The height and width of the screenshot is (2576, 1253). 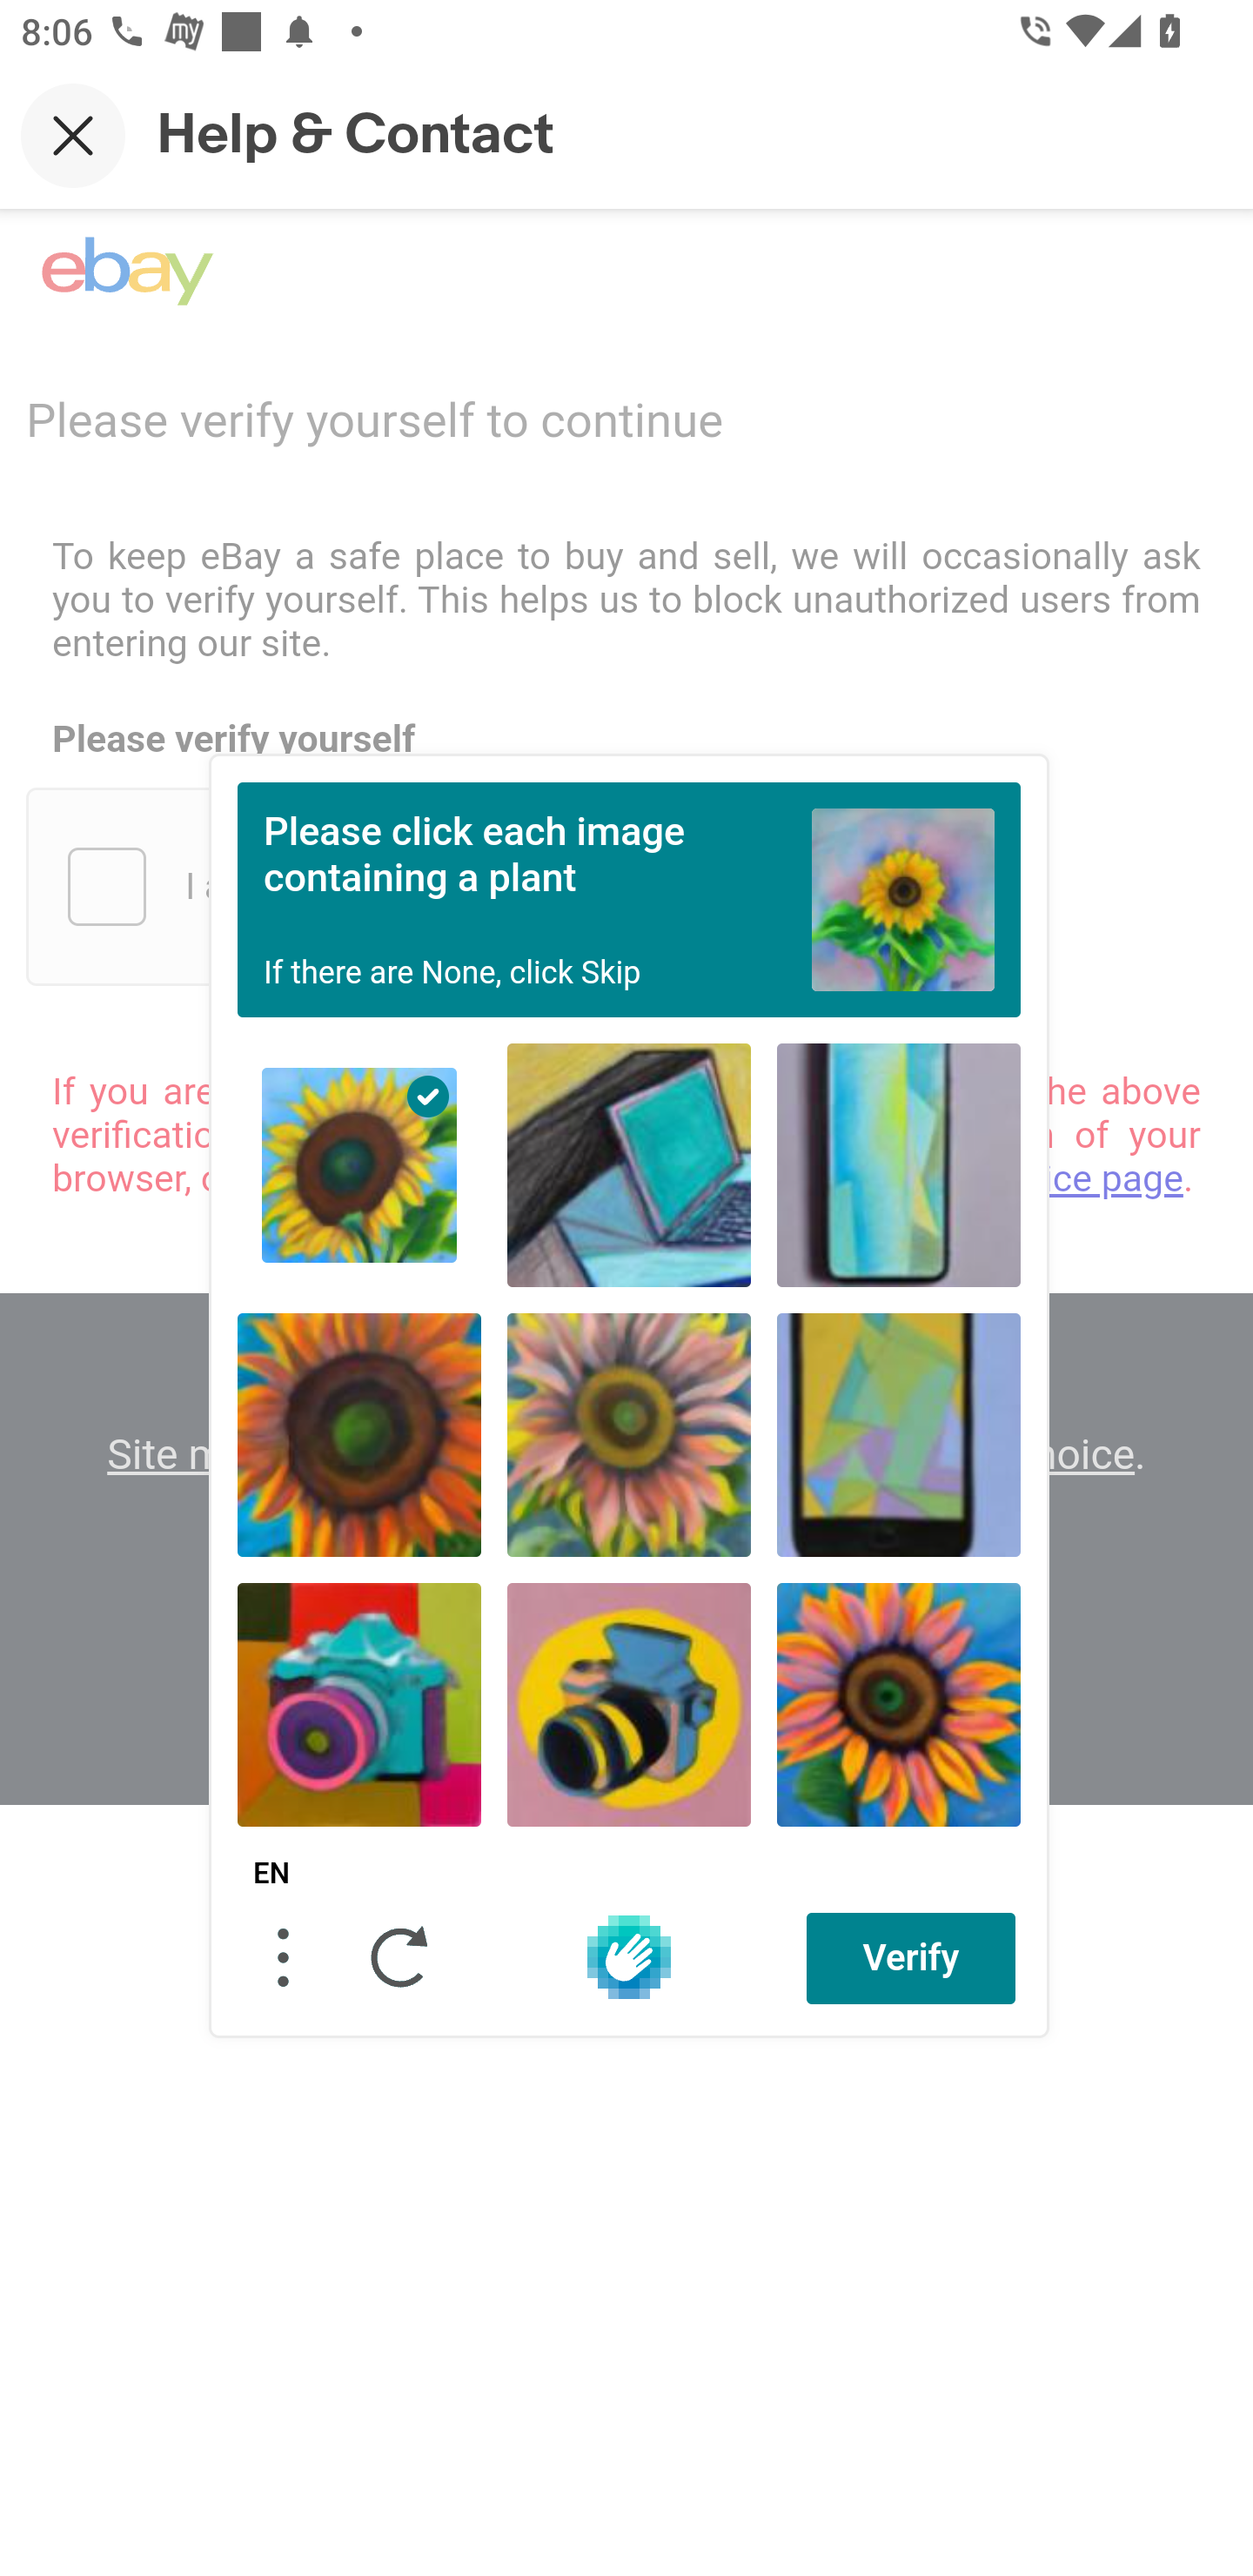 What do you see at coordinates (628, 1434) in the screenshot?
I see `Challenge Image 5` at bounding box center [628, 1434].